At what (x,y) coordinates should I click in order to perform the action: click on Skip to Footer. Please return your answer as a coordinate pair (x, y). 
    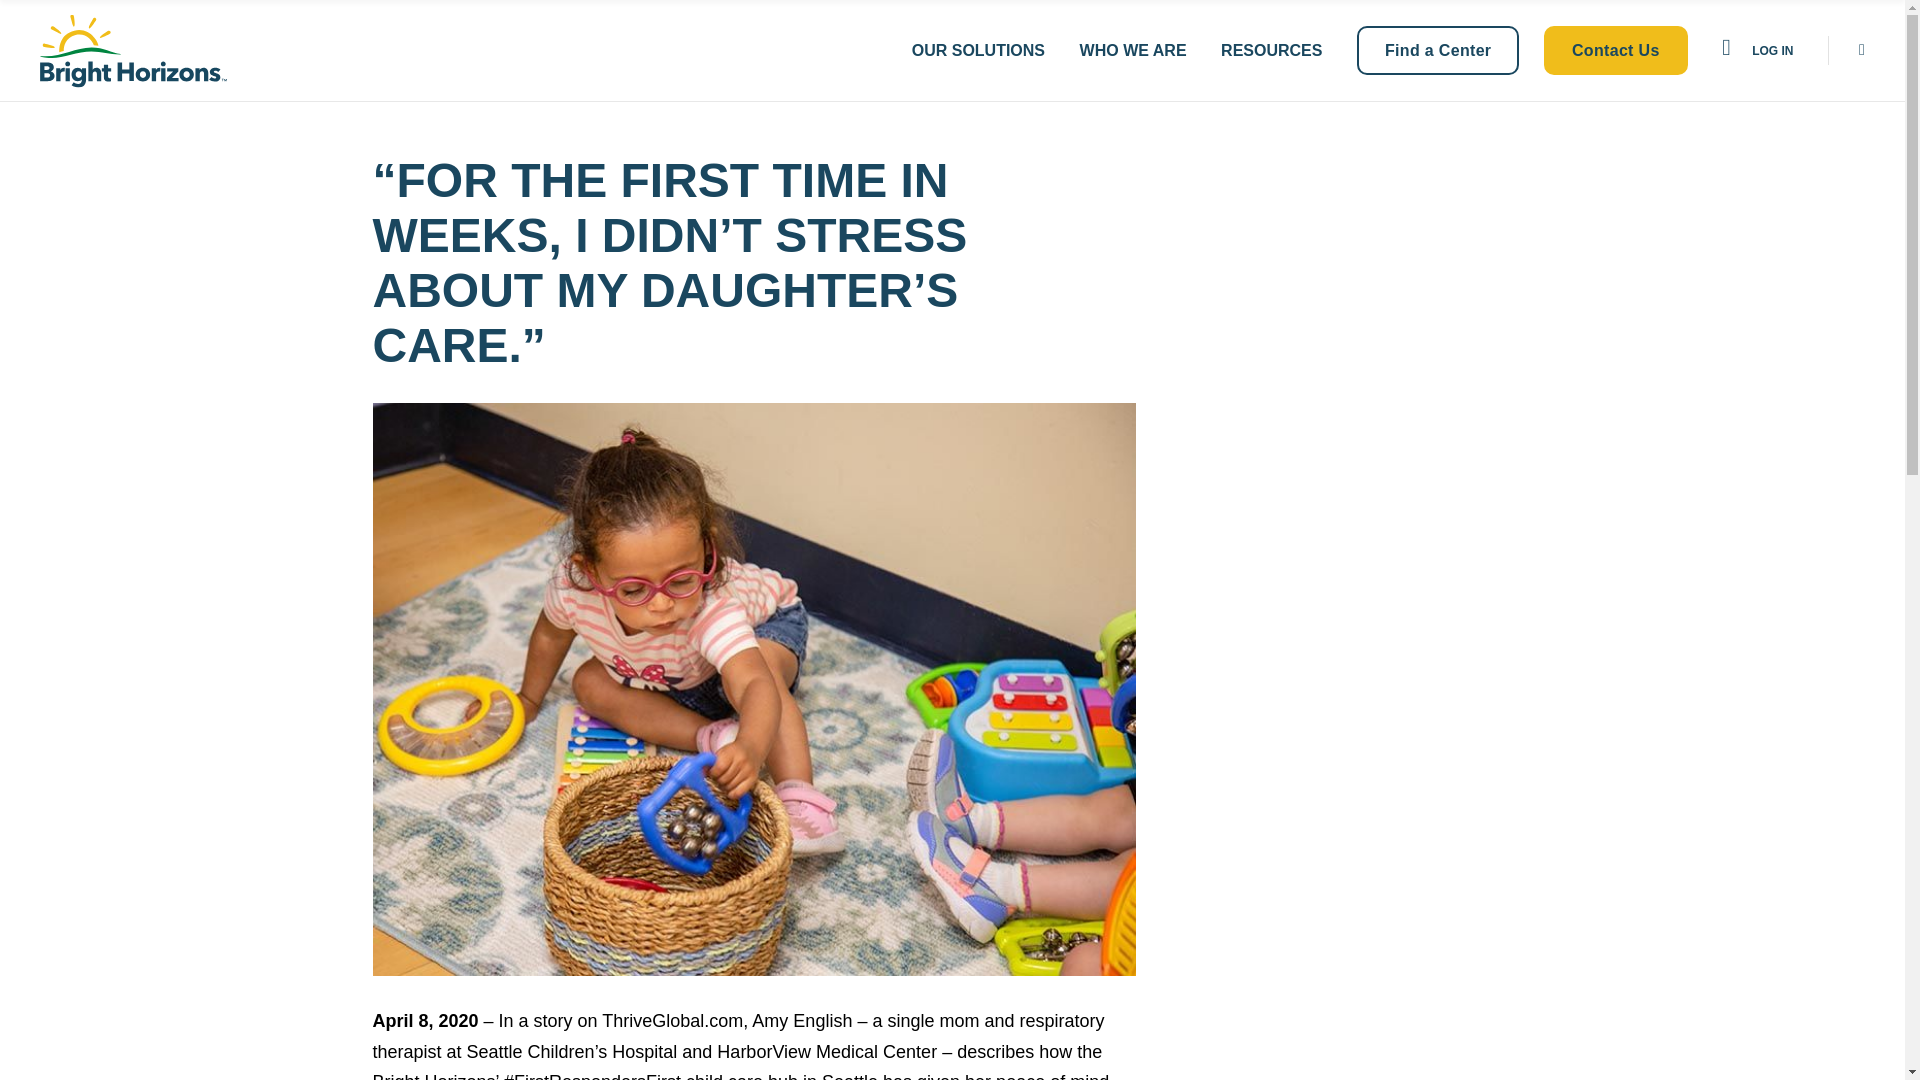
    Looking at the image, I should click on (74, 19).